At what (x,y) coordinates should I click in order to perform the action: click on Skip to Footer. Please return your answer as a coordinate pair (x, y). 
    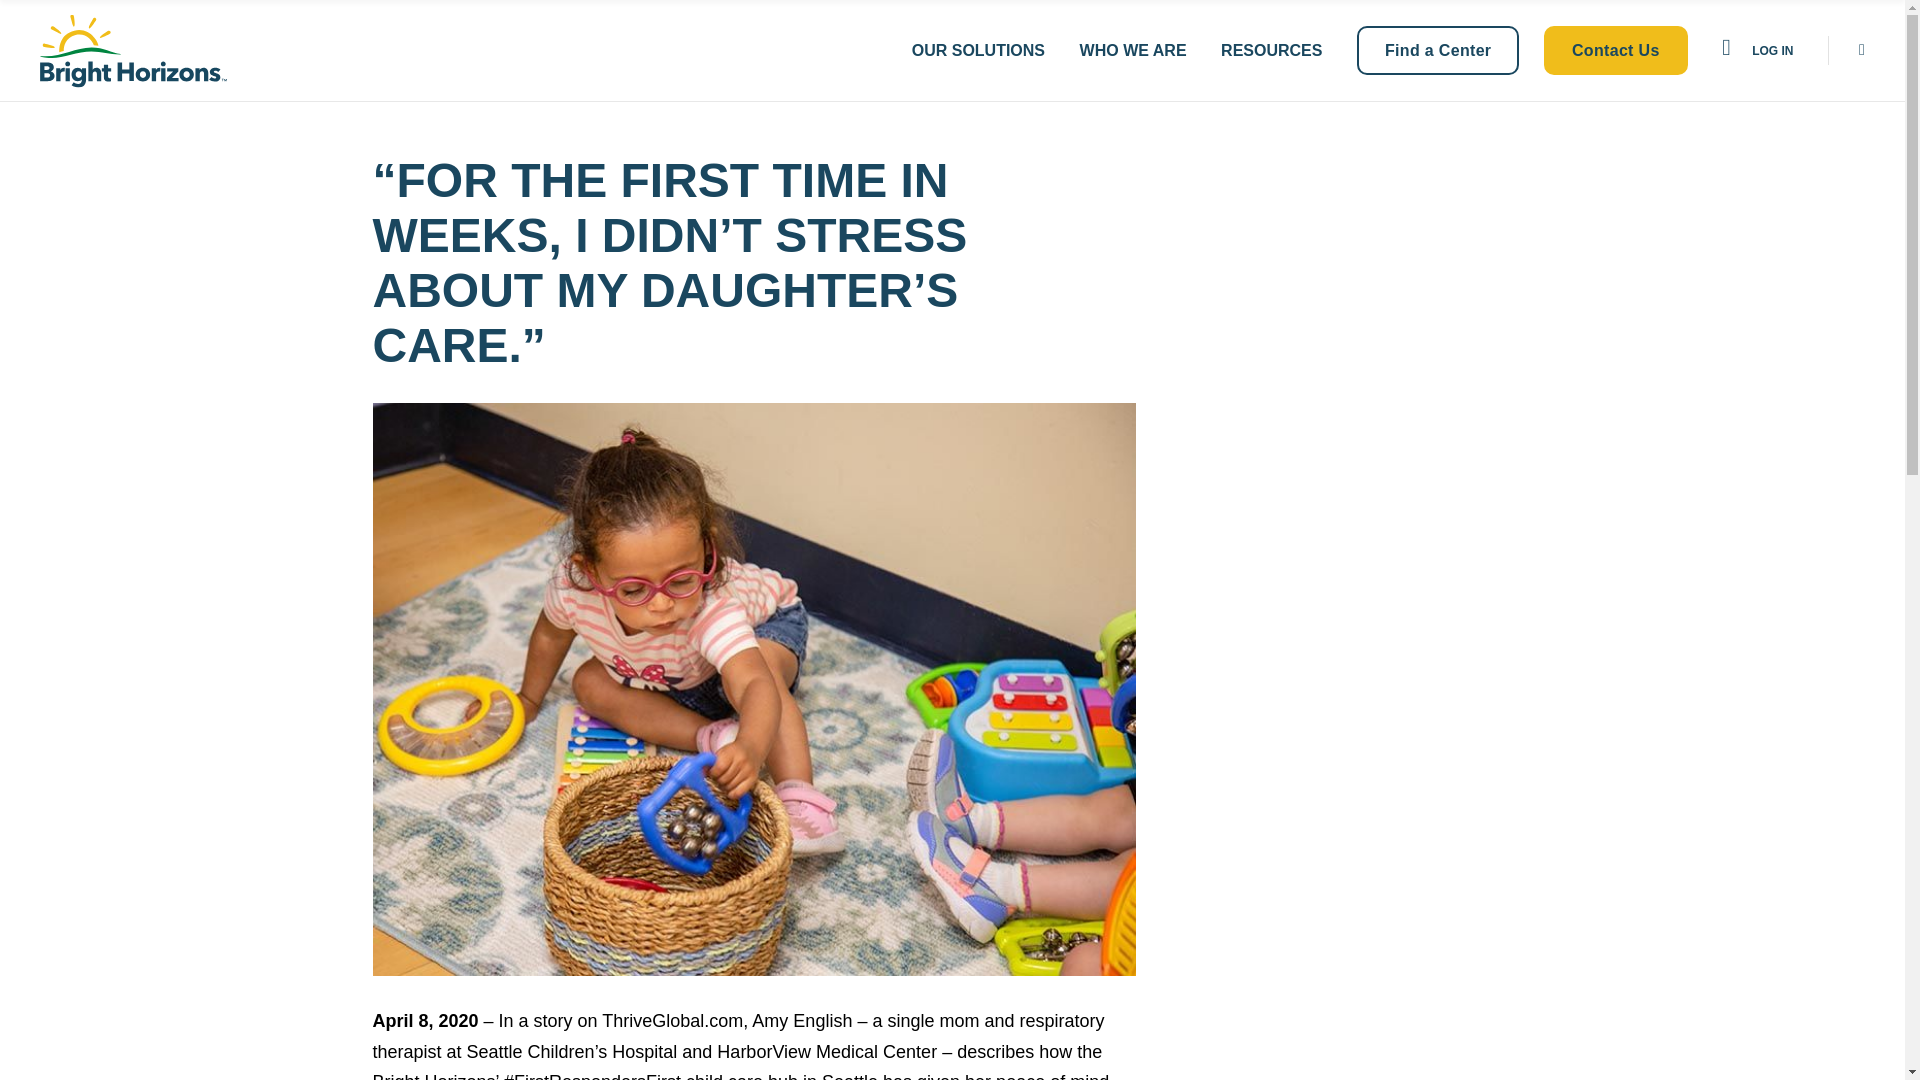
    Looking at the image, I should click on (74, 19).